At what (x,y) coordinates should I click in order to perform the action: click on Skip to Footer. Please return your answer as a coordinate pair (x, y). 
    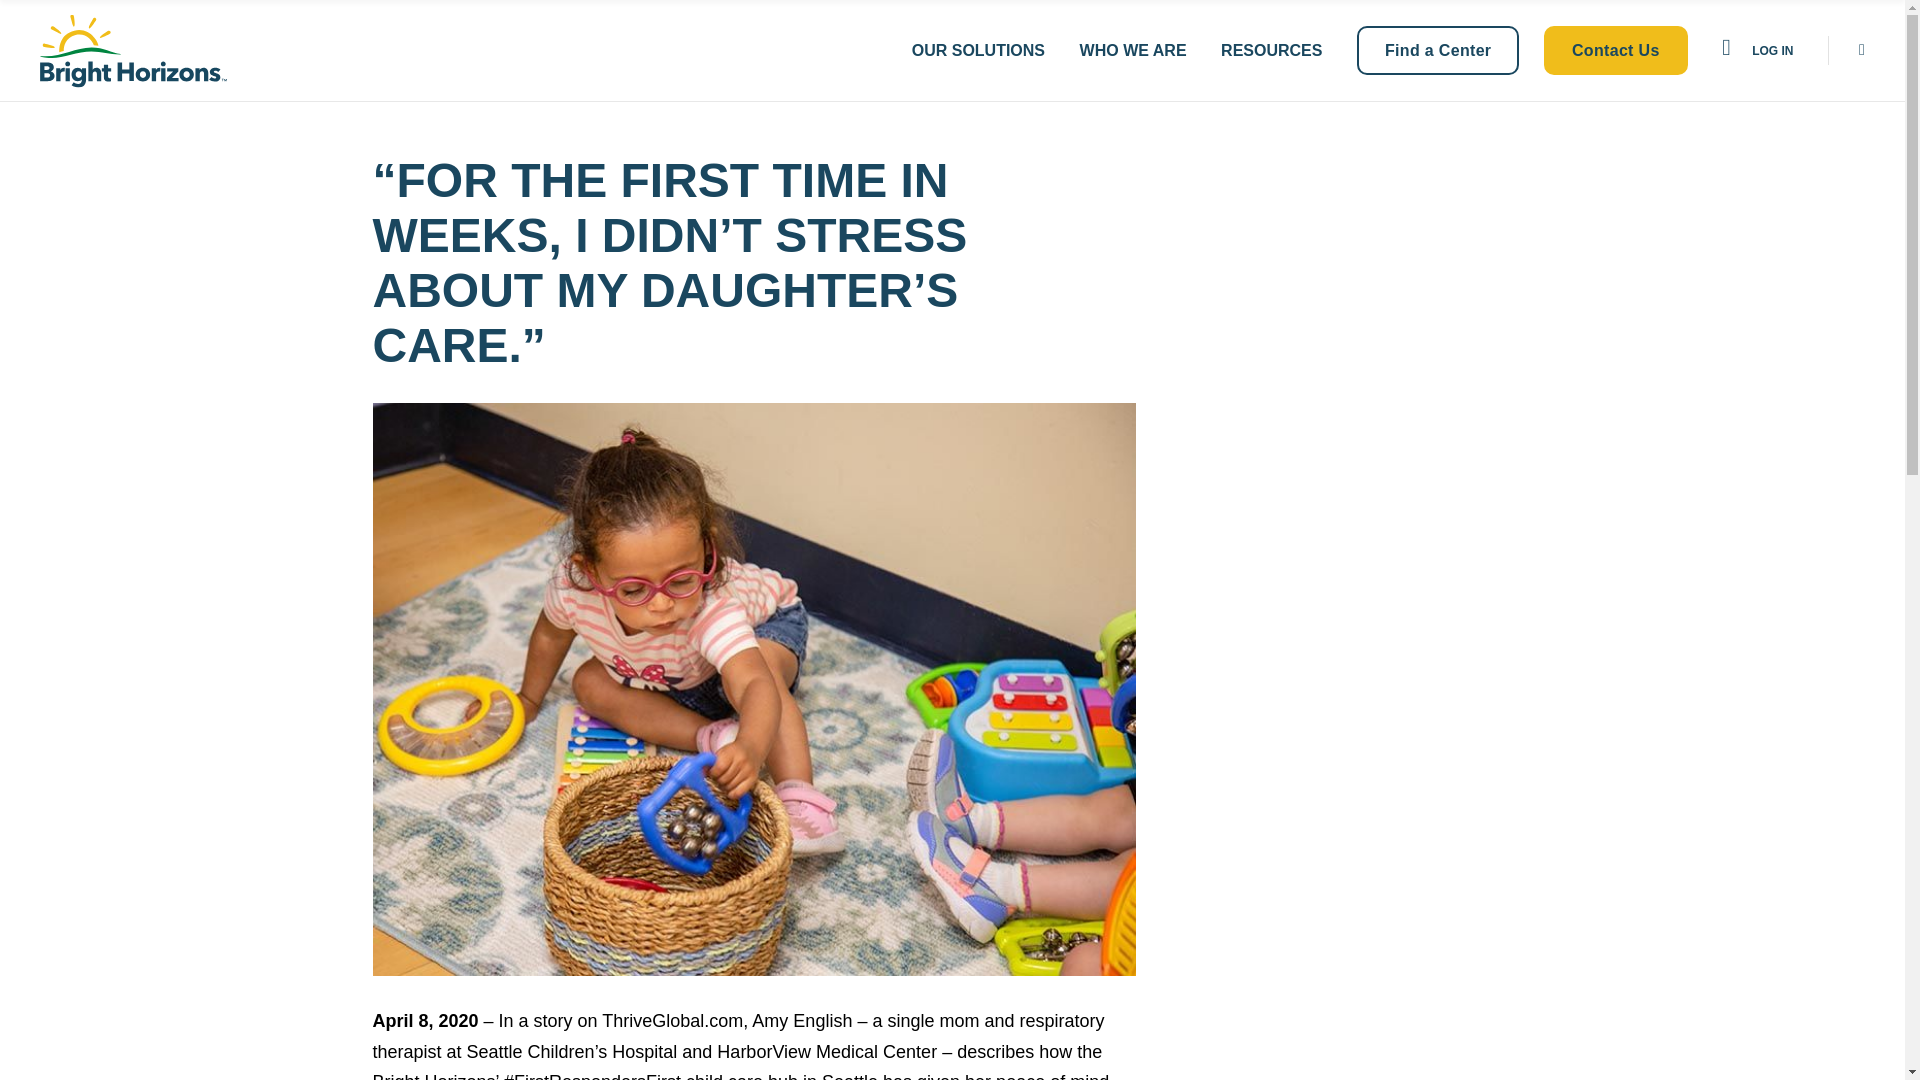
    Looking at the image, I should click on (74, 19).